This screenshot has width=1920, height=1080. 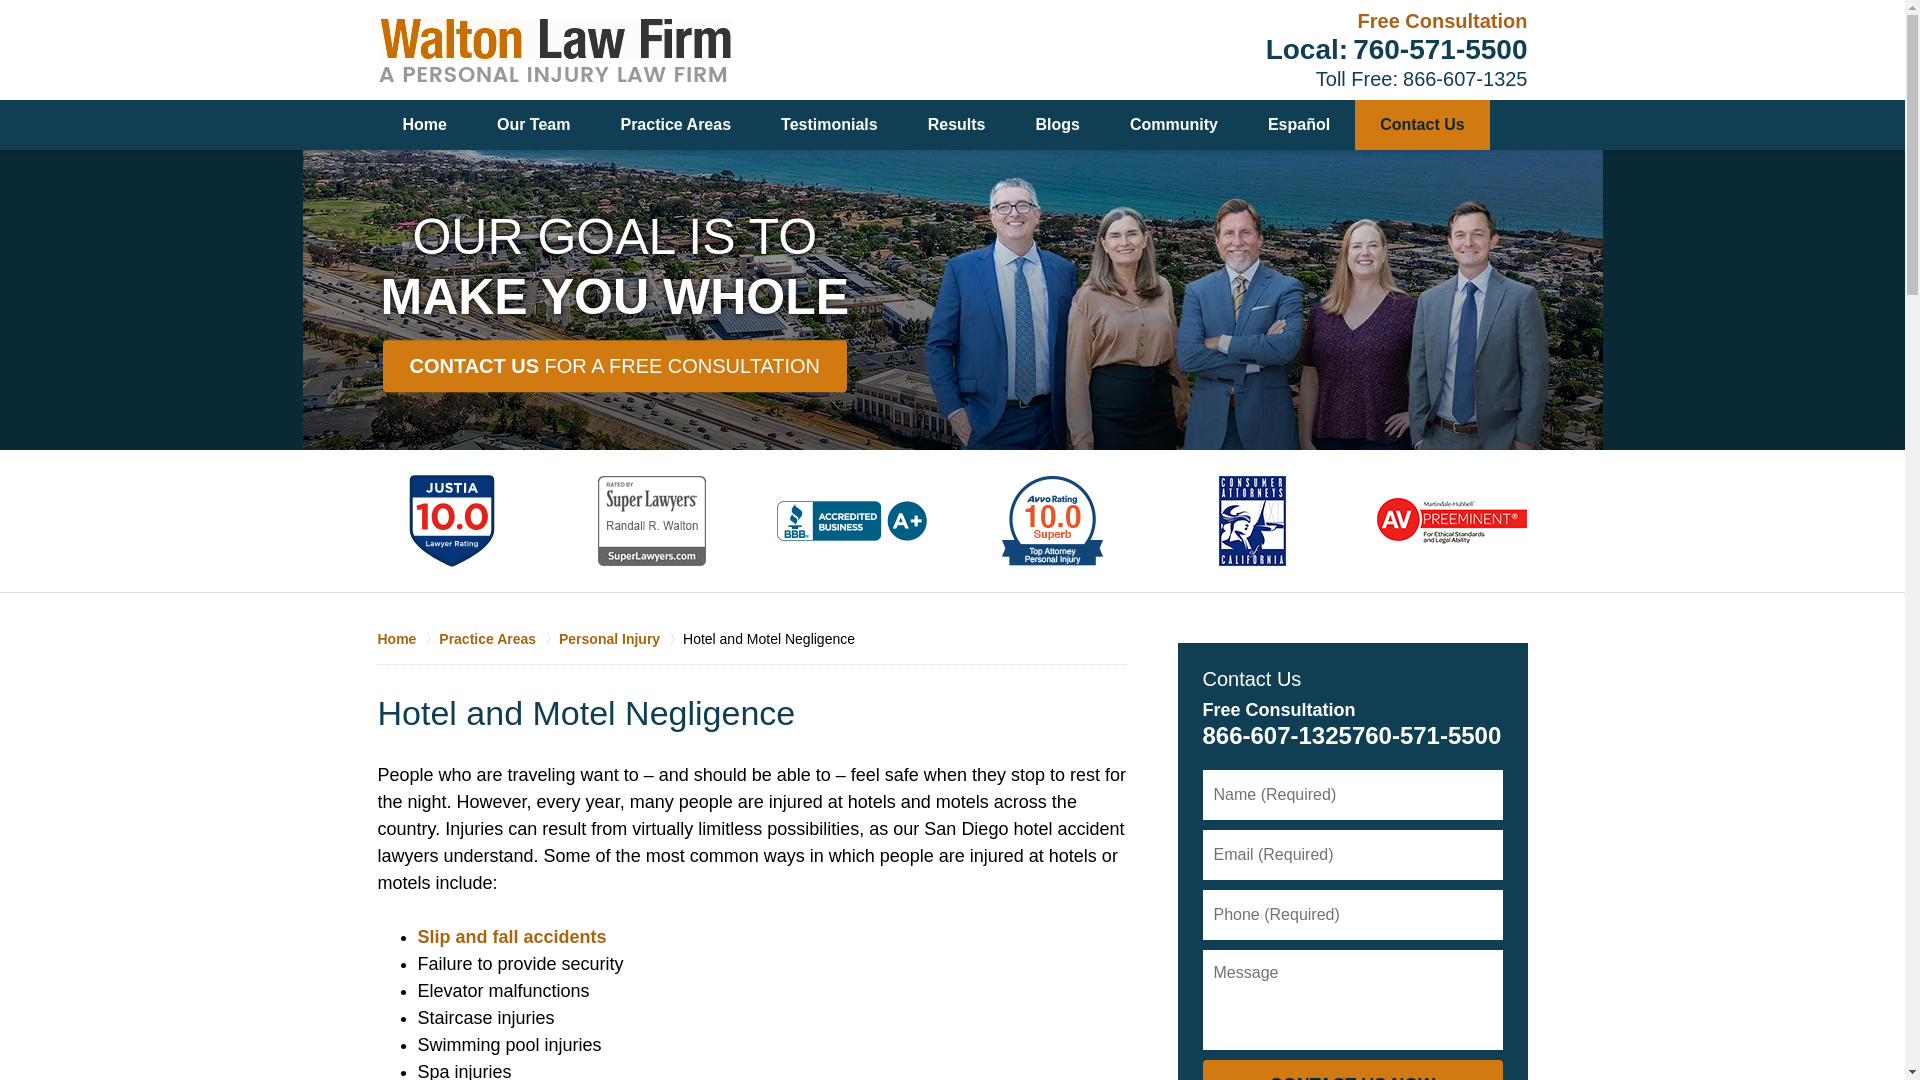 I want to click on San Diego Injury Lawyers Walton Law Firm Home, so click(x=554, y=50).